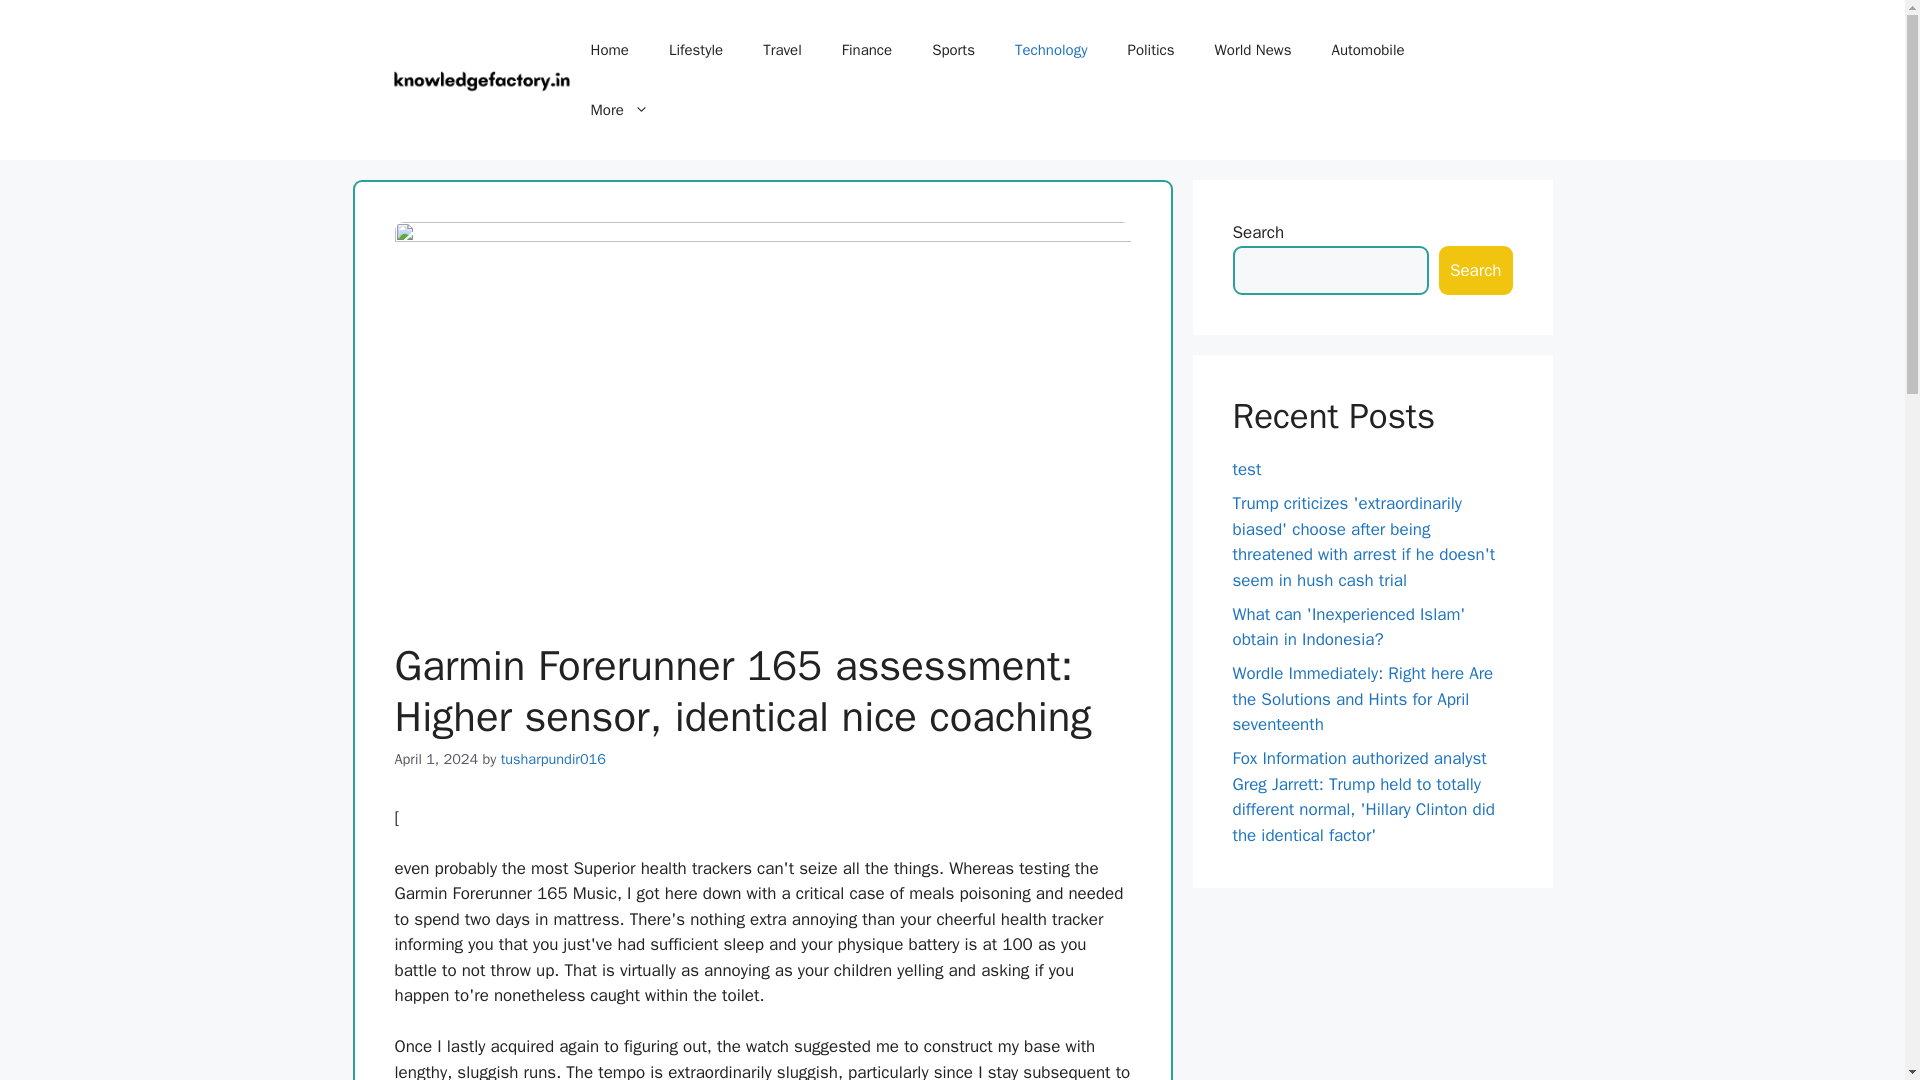 The image size is (1920, 1080). I want to click on tusharpundir016, so click(554, 758).